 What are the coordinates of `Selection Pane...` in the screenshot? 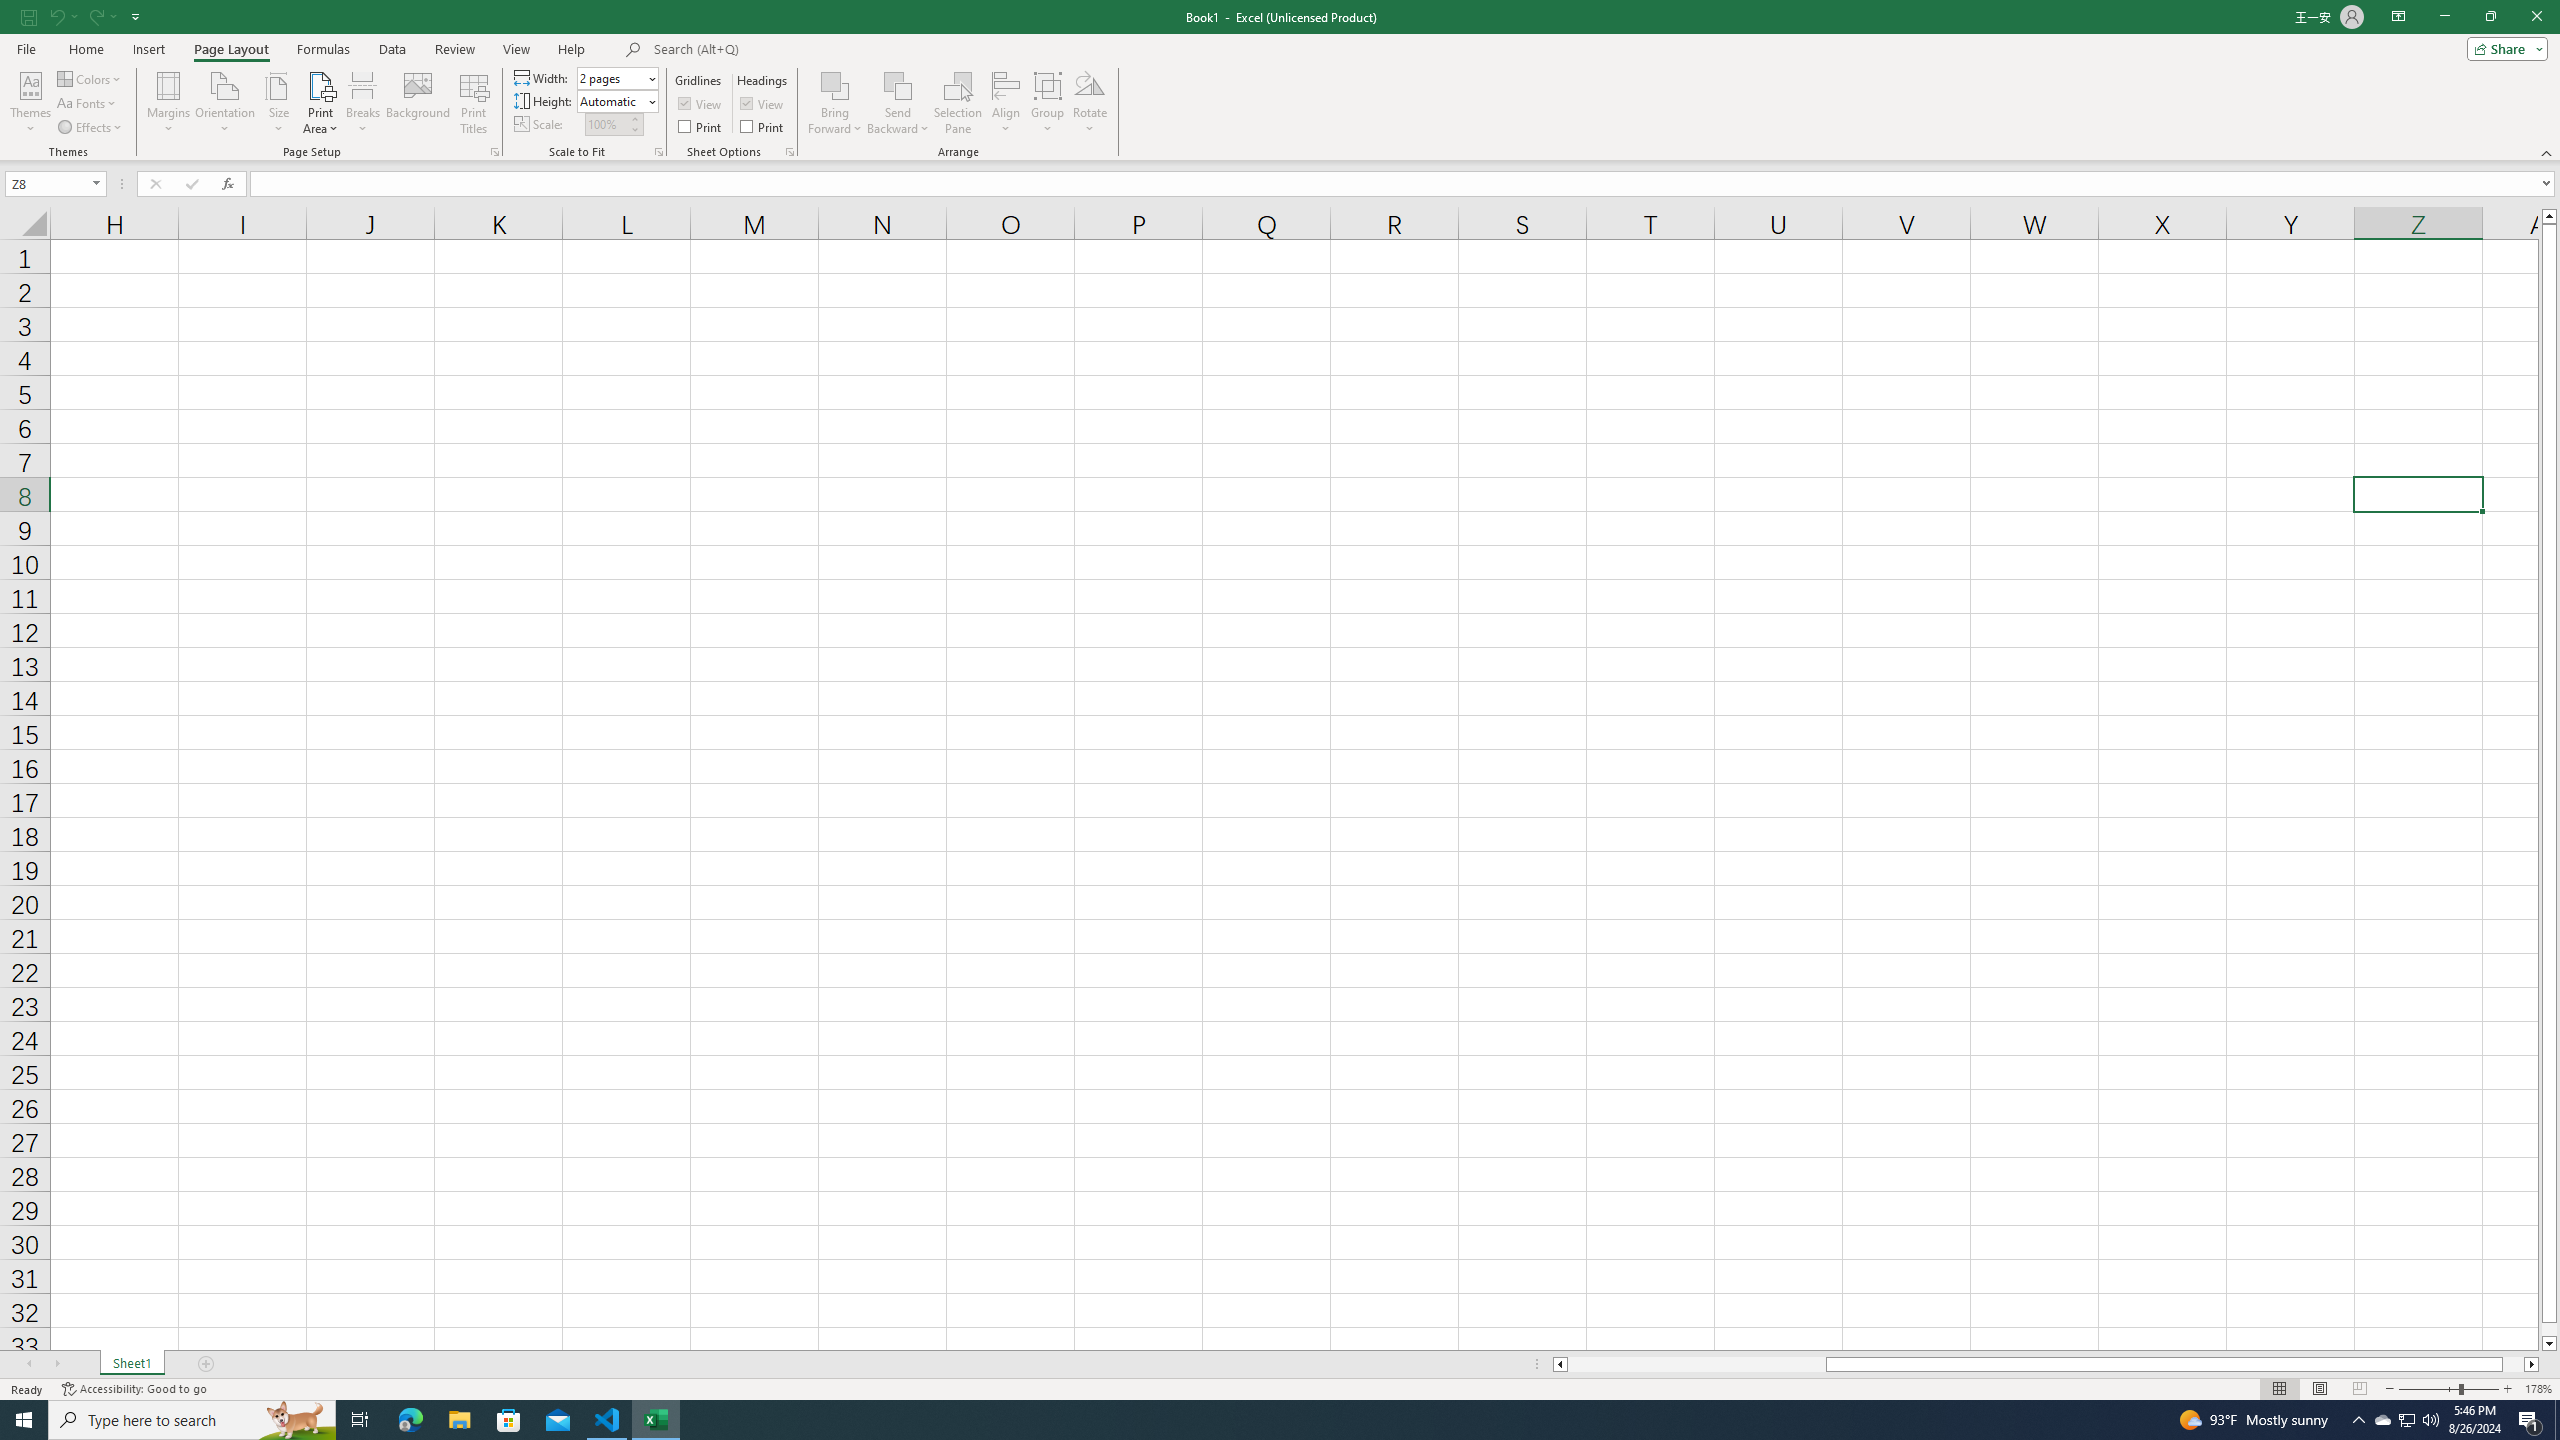 It's located at (958, 103).